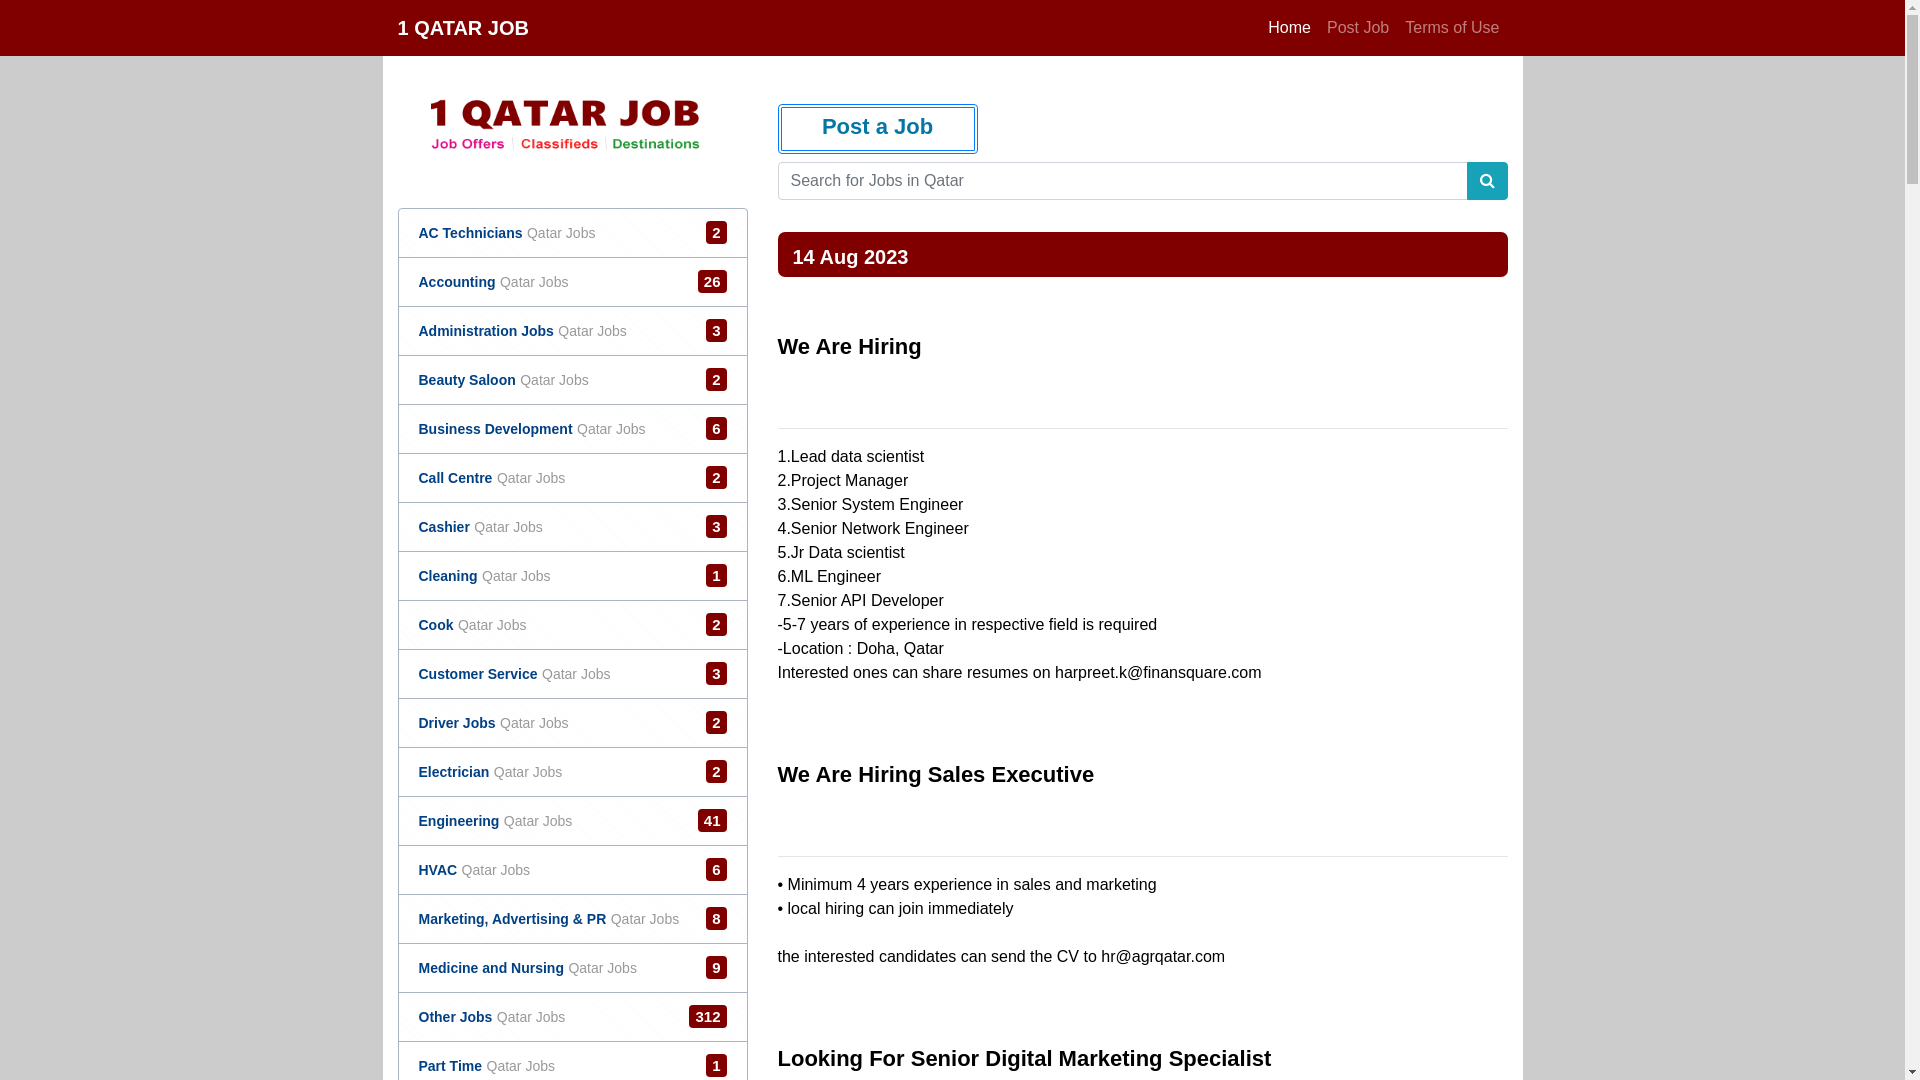 The width and height of the screenshot is (1920, 1080). I want to click on Home, so click(1290, 28).